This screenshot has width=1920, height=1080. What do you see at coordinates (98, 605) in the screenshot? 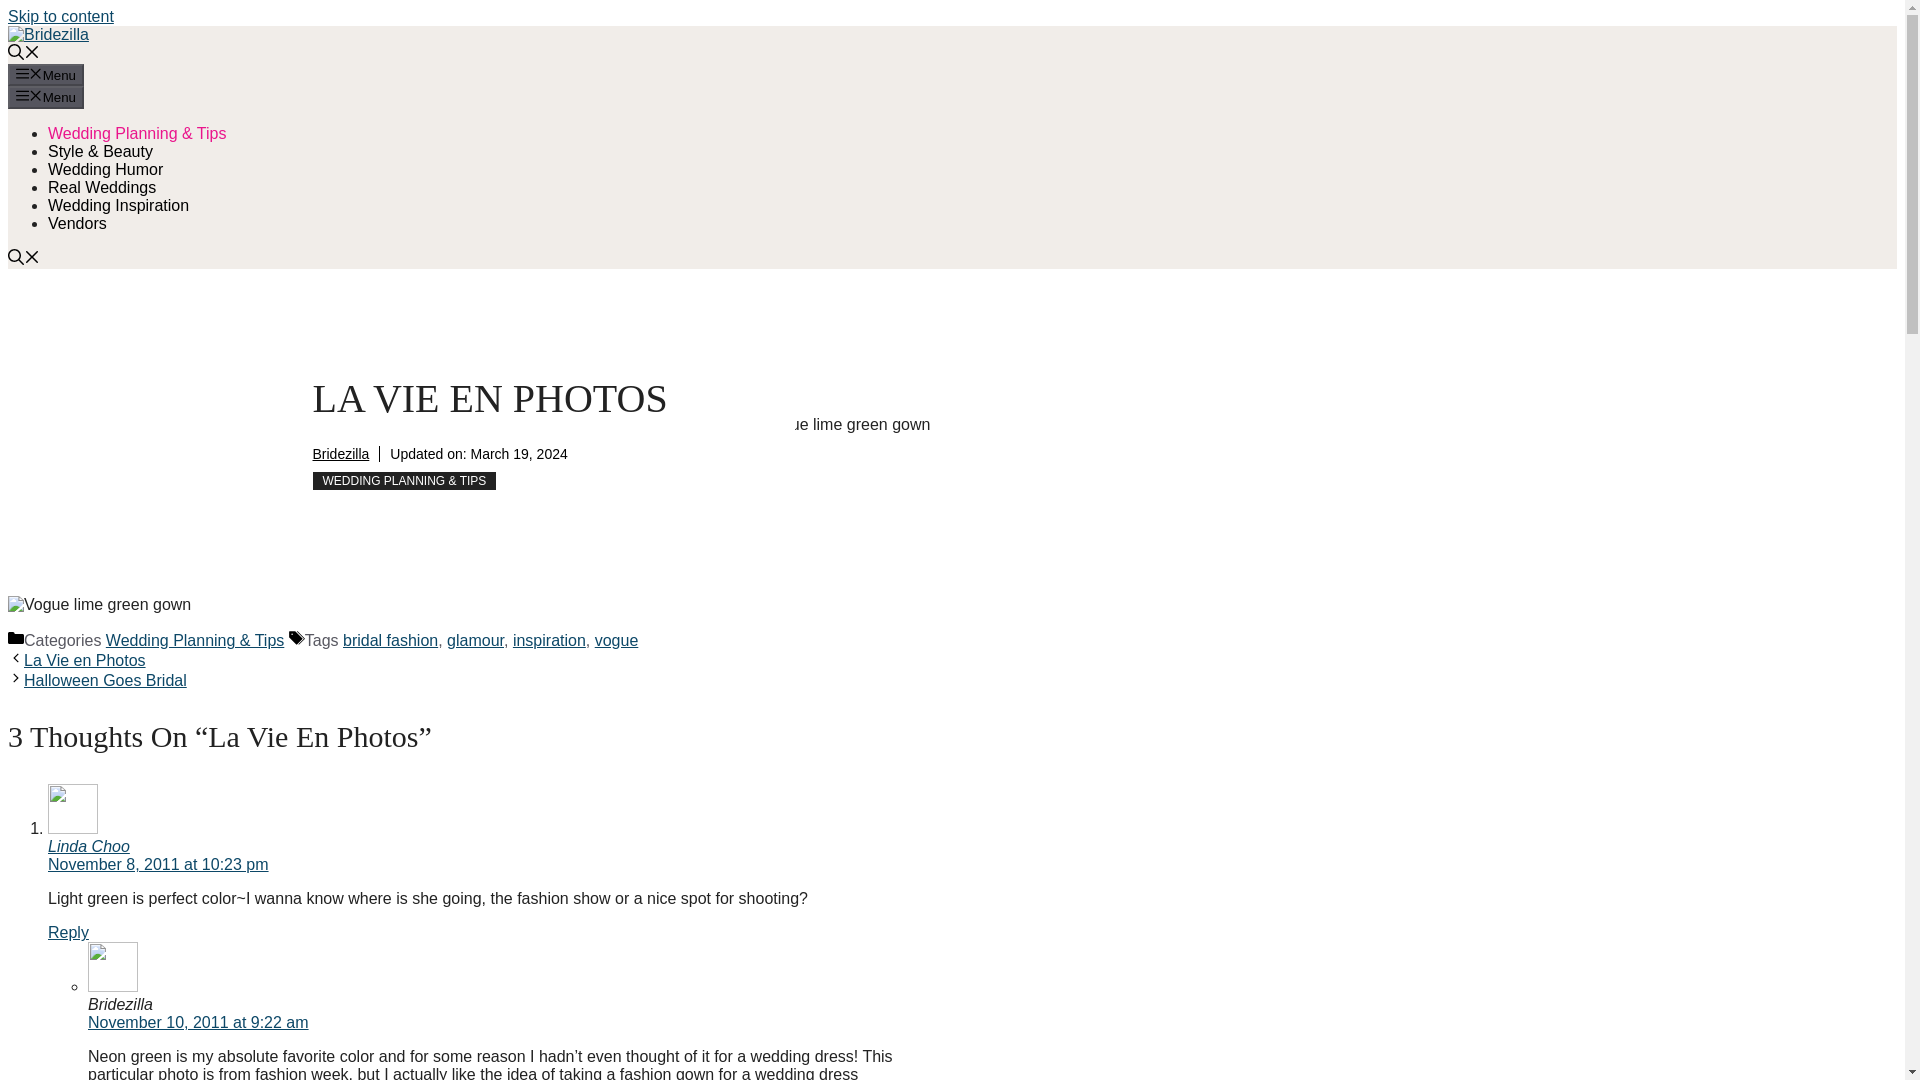
I see `vogue-fashion-week-behind-the-scenes` at bounding box center [98, 605].